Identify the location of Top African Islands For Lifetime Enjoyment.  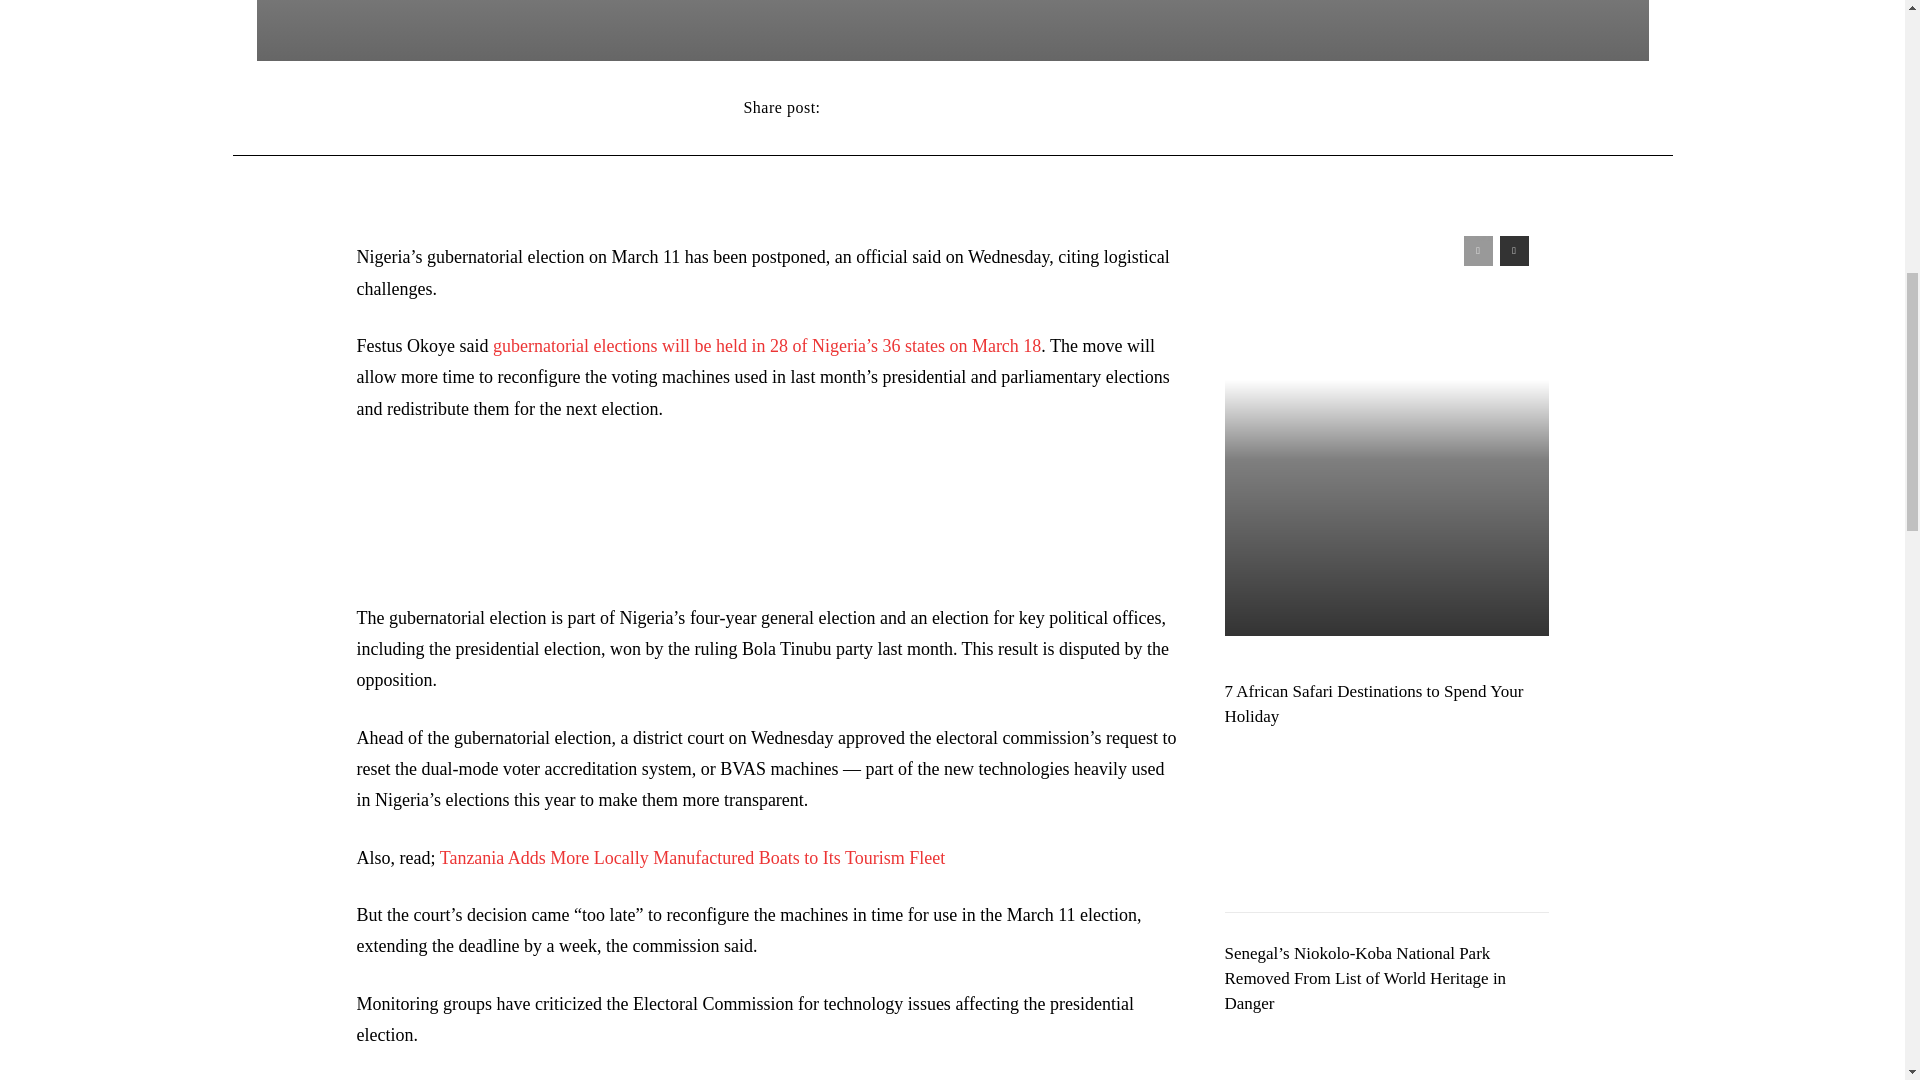
(1386, 426).